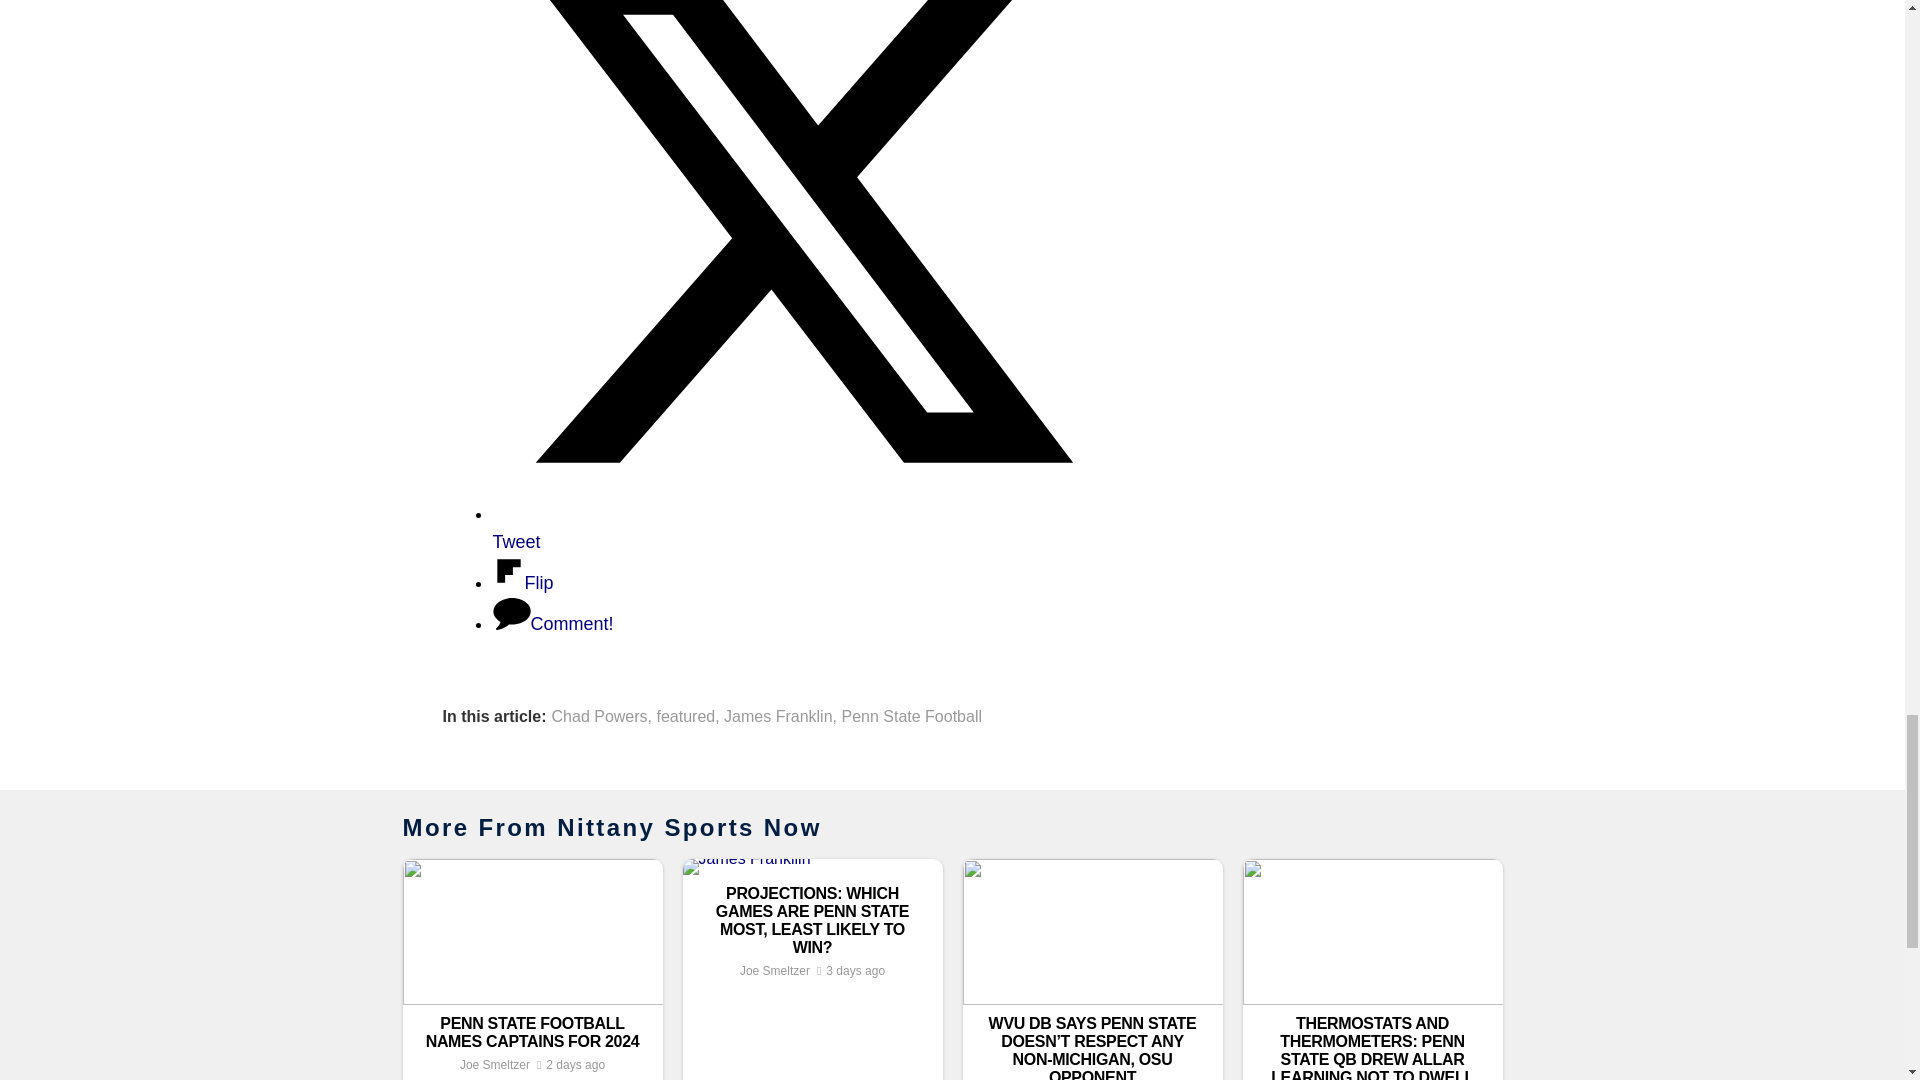  Describe the element at coordinates (796, 528) in the screenshot. I see `Share on Tweet` at that location.